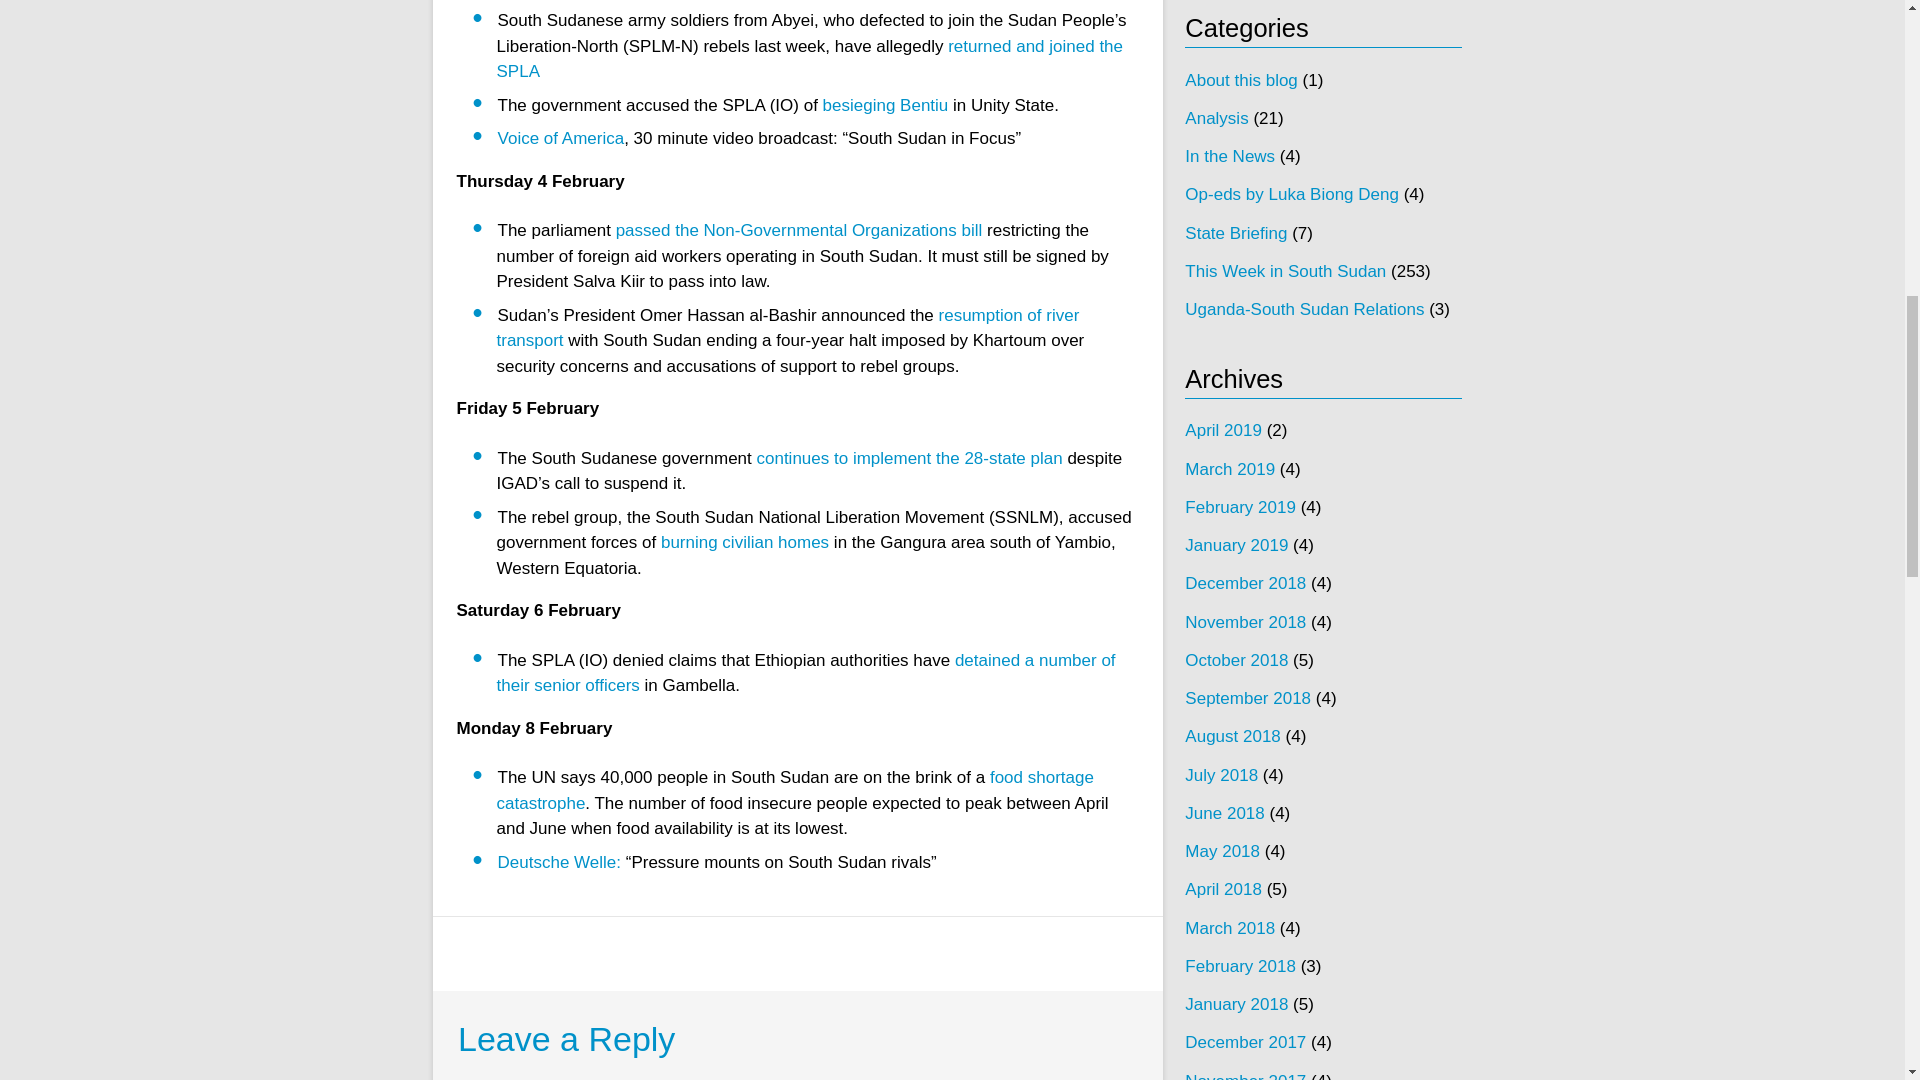 The height and width of the screenshot is (1080, 1920). Describe the element at coordinates (908, 458) in the screenshot. I see `continues to implement the 28-state plan` at that location.